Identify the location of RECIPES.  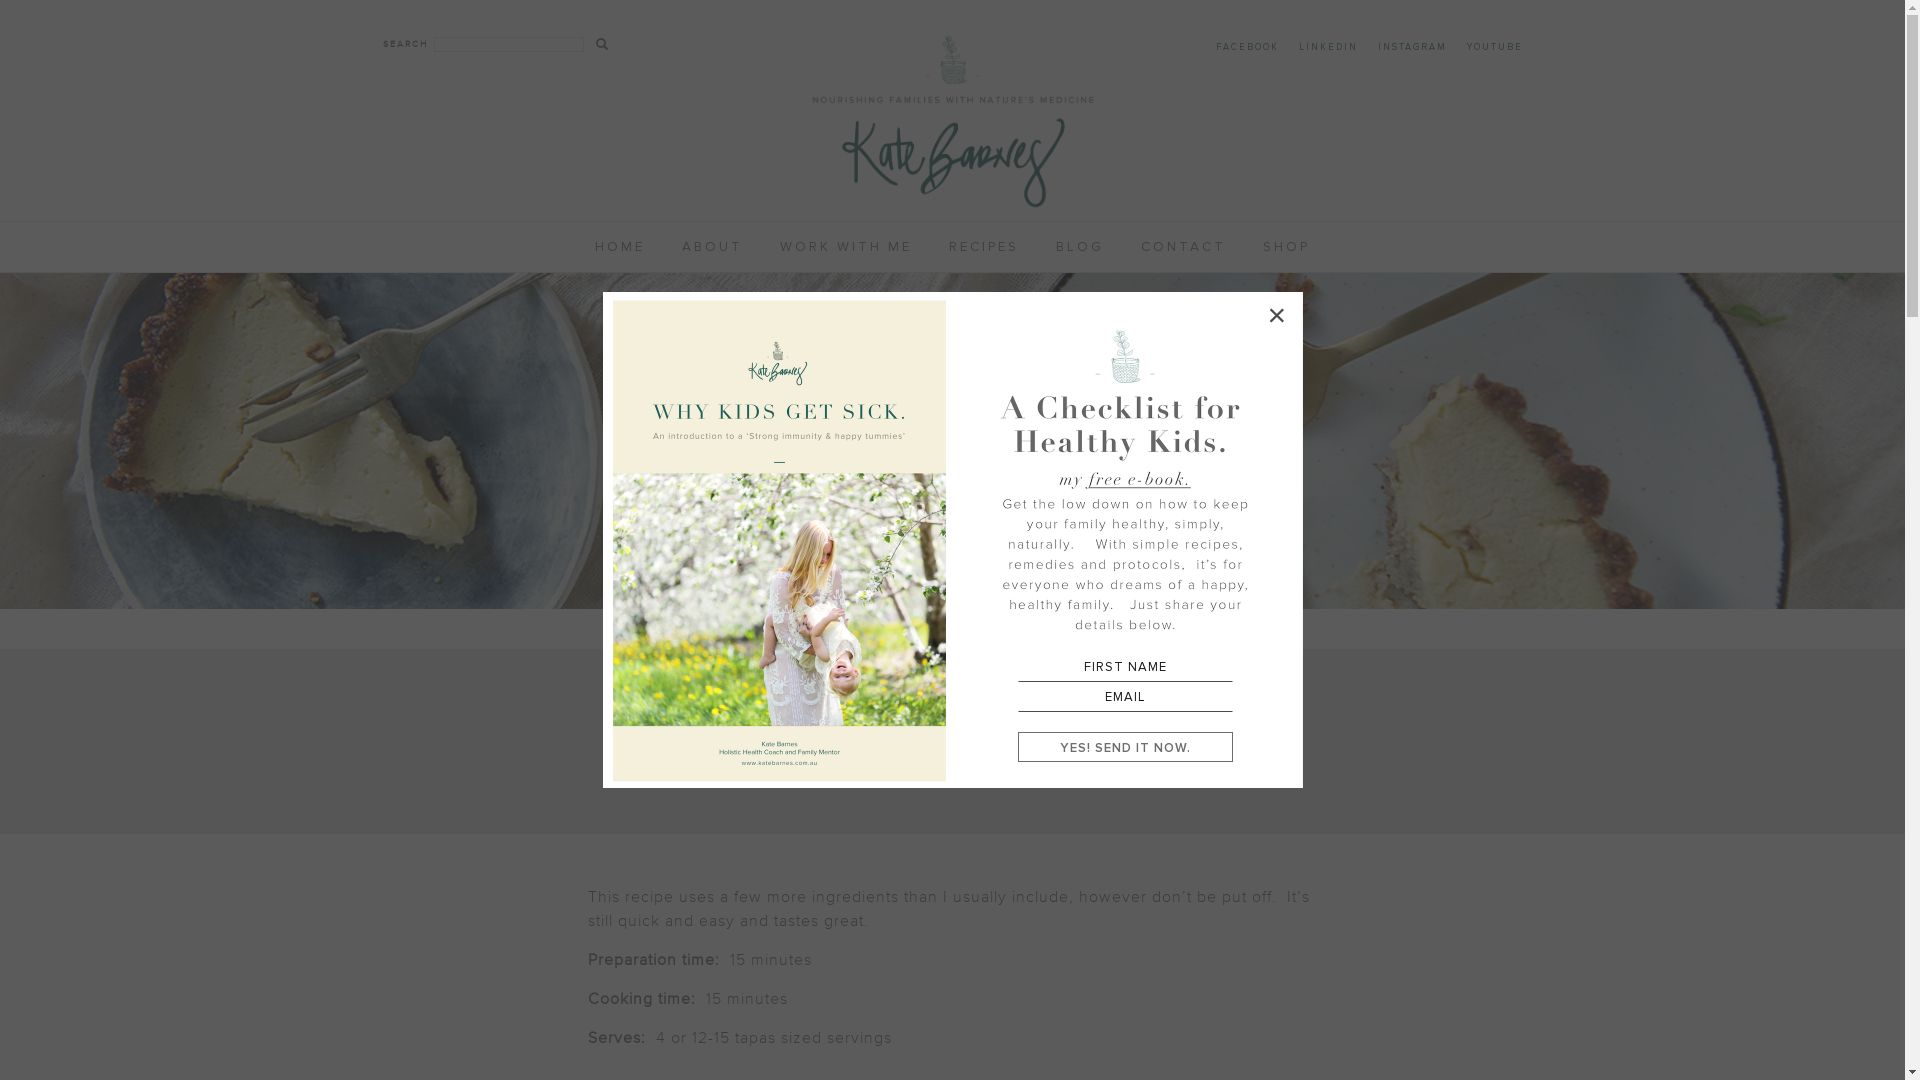
(984, 247).